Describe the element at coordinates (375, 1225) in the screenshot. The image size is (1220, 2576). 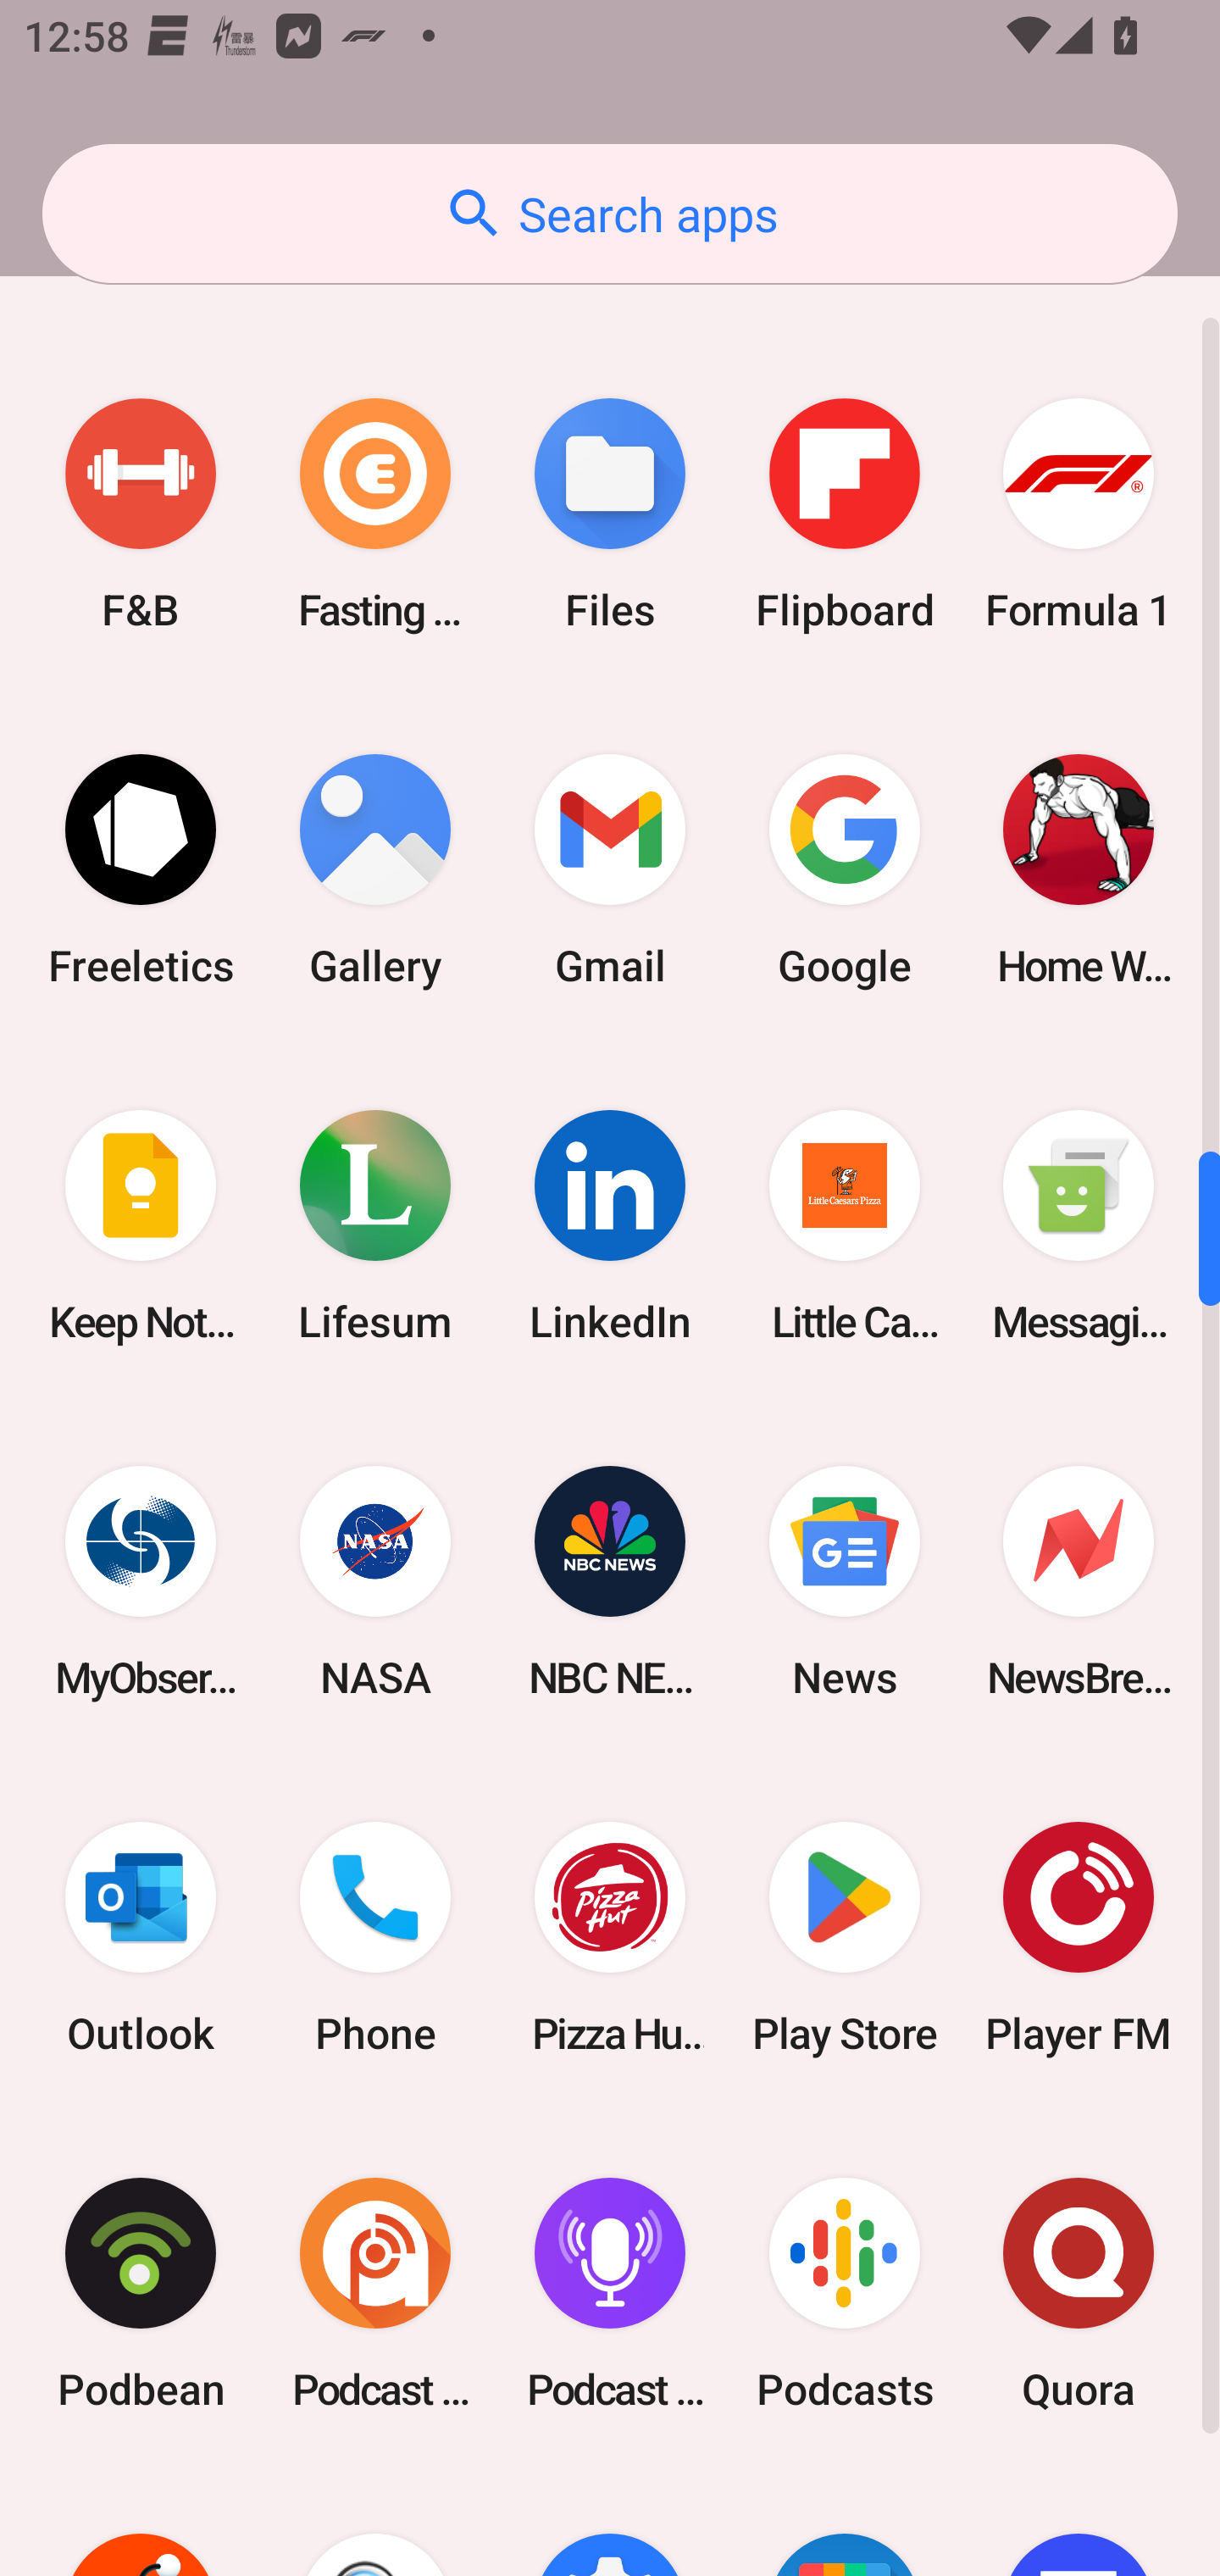
I see `Lifesum` at that location.